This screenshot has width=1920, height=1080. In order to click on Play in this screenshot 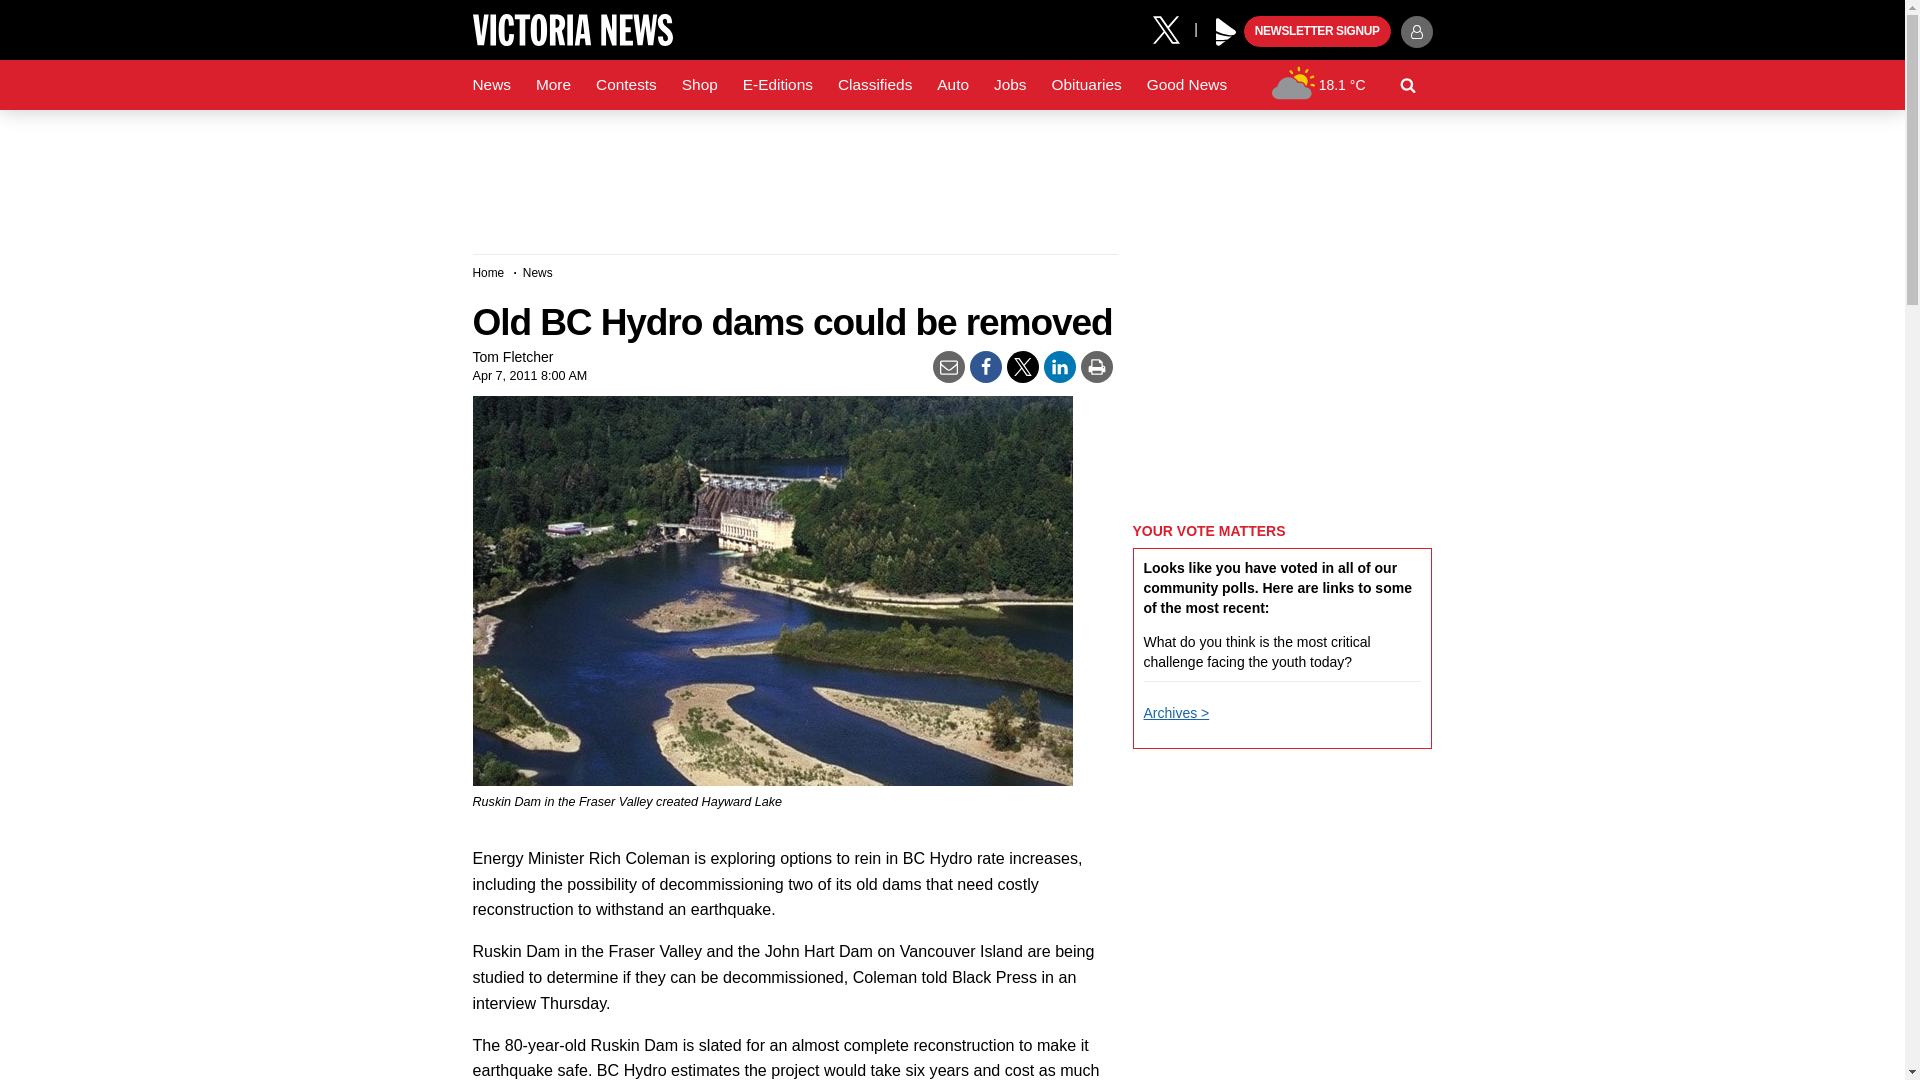, I will do `click(1226, 32)`.